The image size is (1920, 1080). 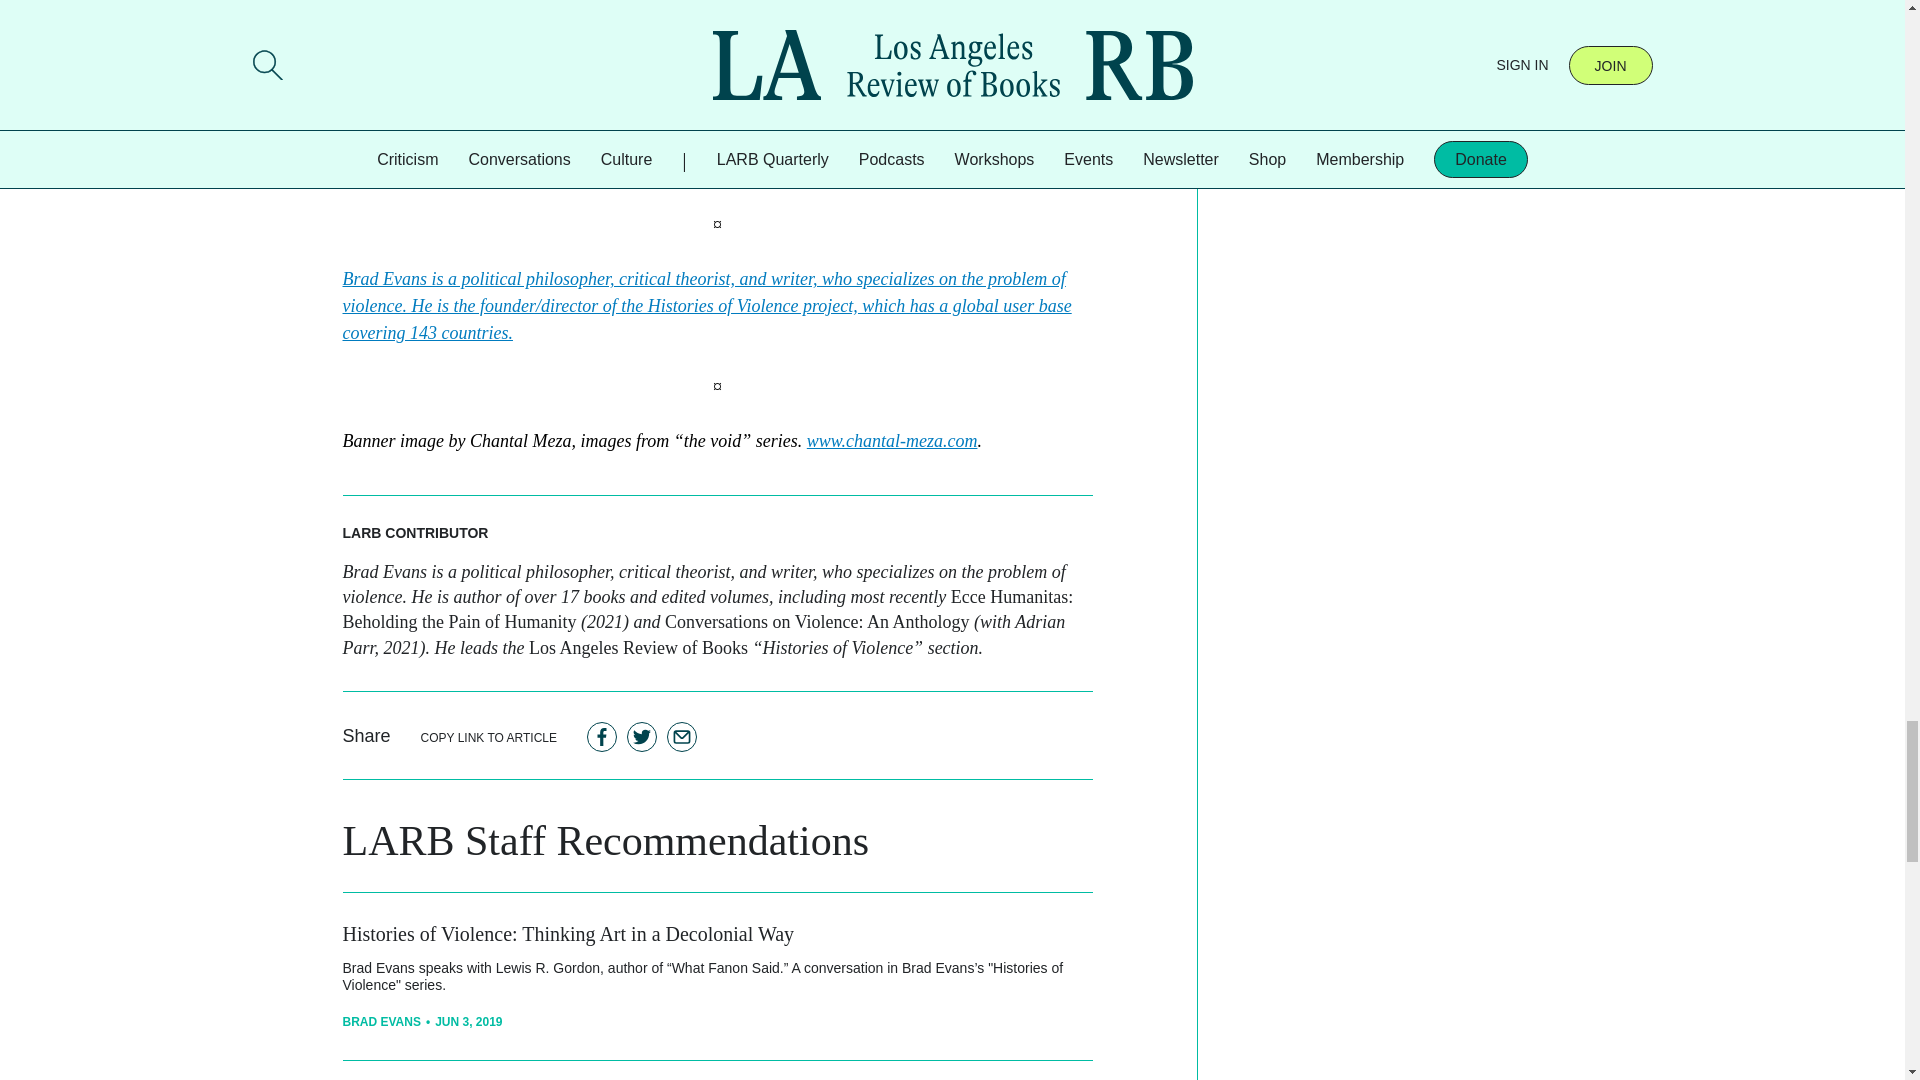 What do you see at coordinates (489, 736) in the screenshot?
I see `COPY LINK TO ARTICLE` at bounding box center [489, 736].